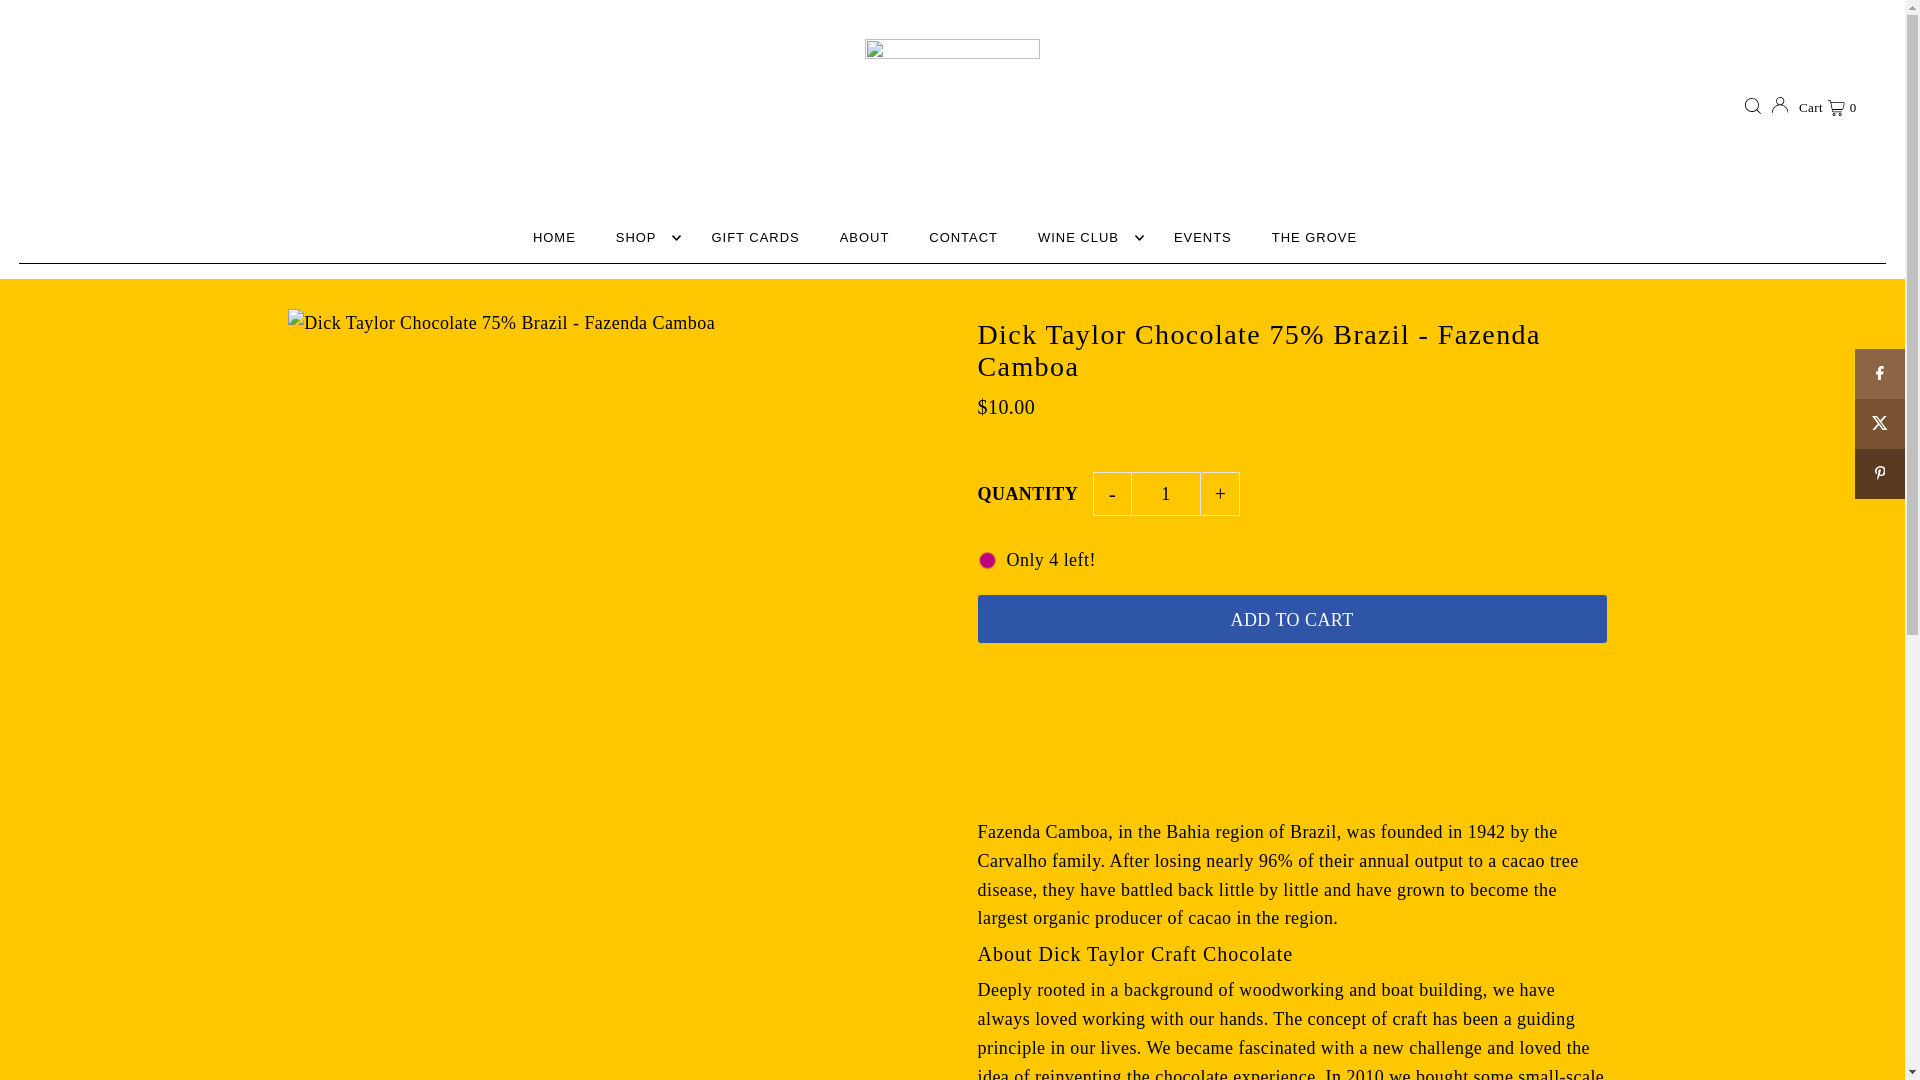  Describe the element at coordinates (1166, 494) in the screenshot. I see `1` at that location.